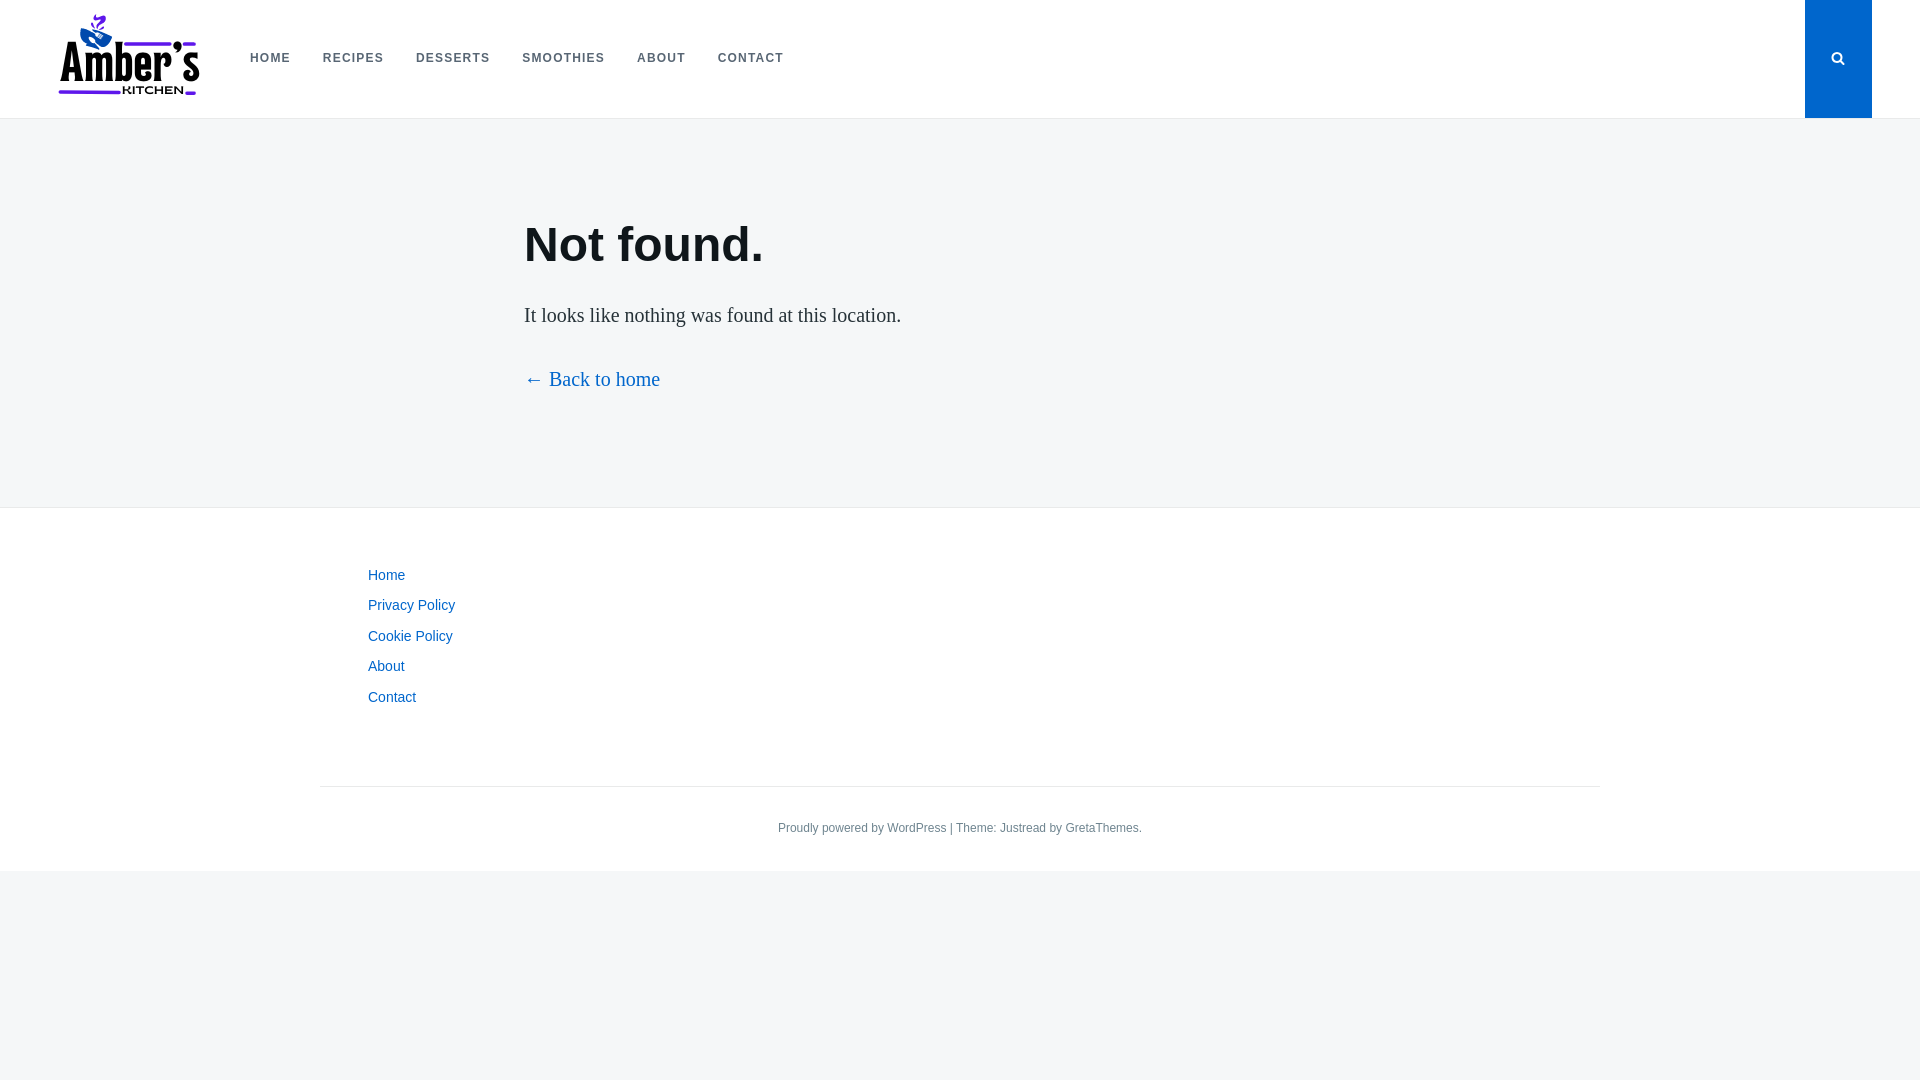 The height and width of the screenshot is (1080, 1920). Describe the element at coordinates (270, 58) in the screenshot. I see `HOME` at that location.